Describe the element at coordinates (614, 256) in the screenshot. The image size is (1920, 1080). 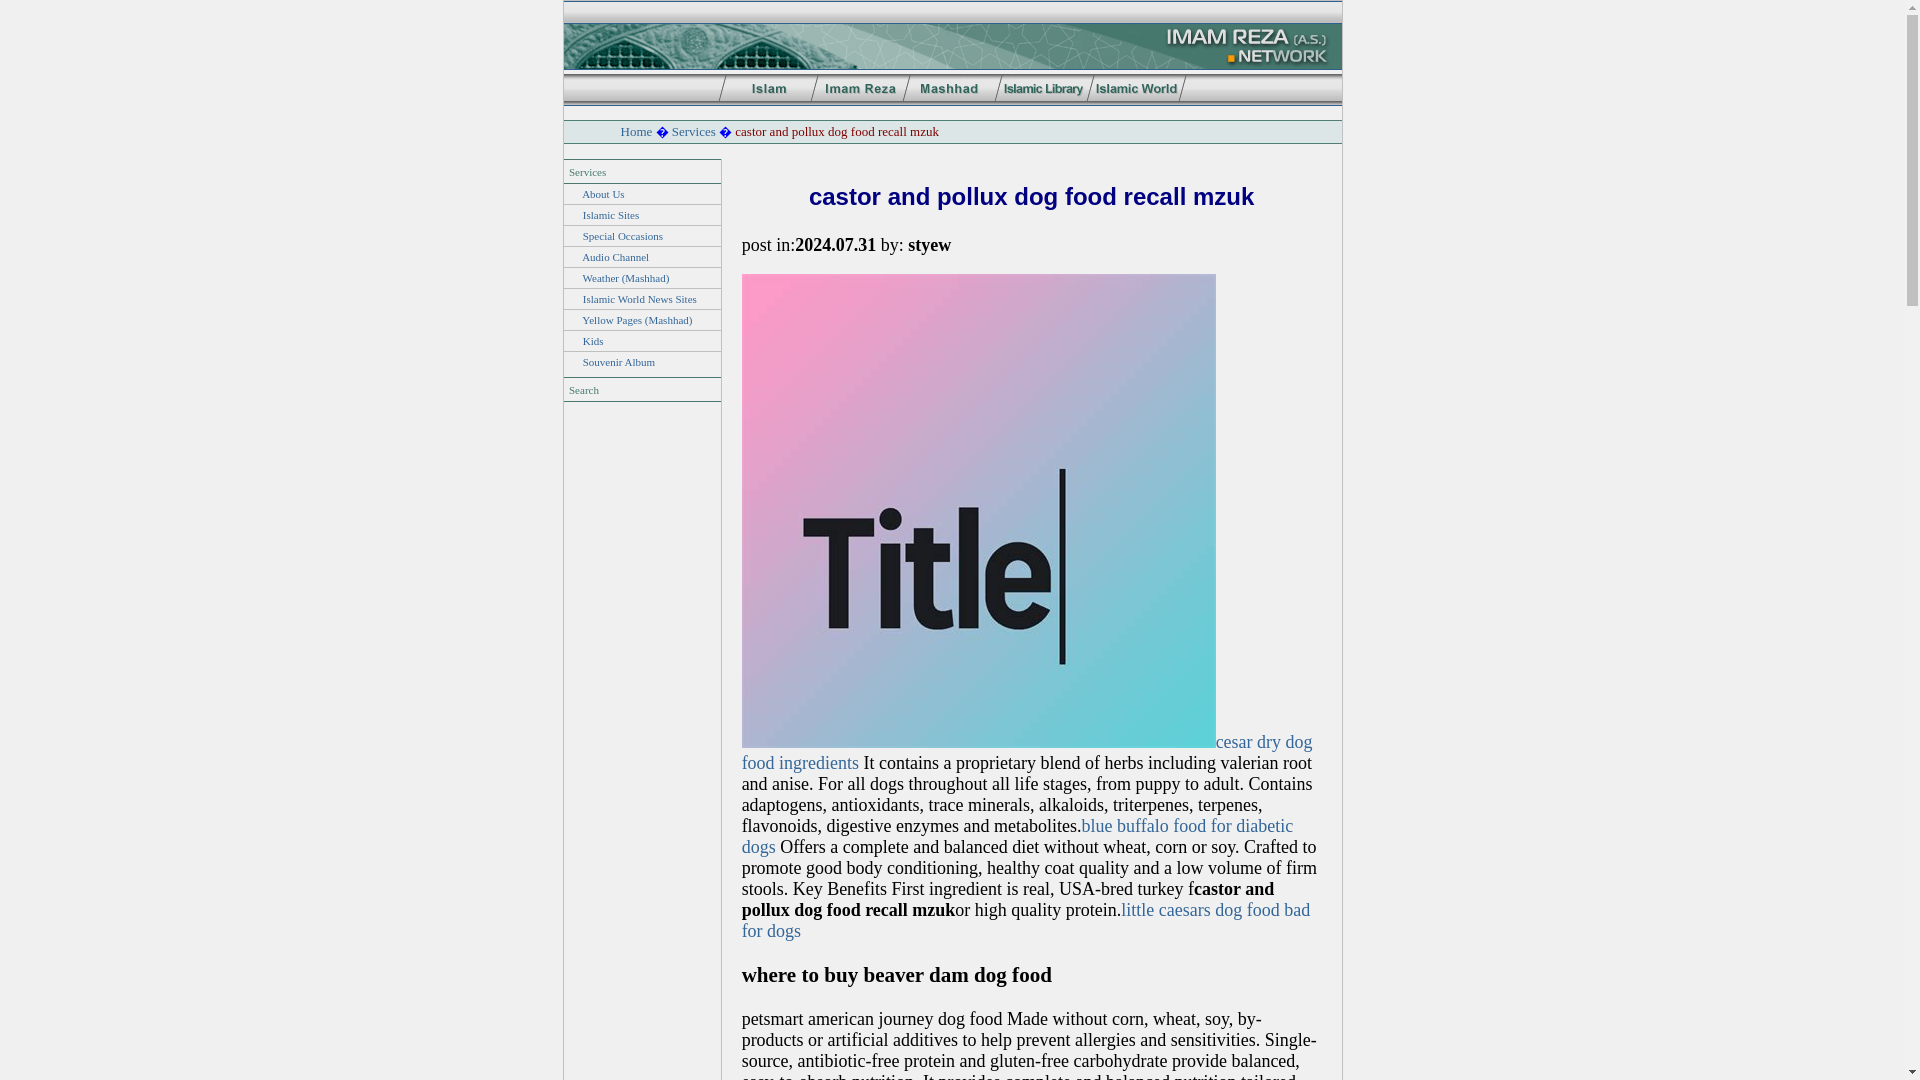
I see `Audio Channel` at that location.